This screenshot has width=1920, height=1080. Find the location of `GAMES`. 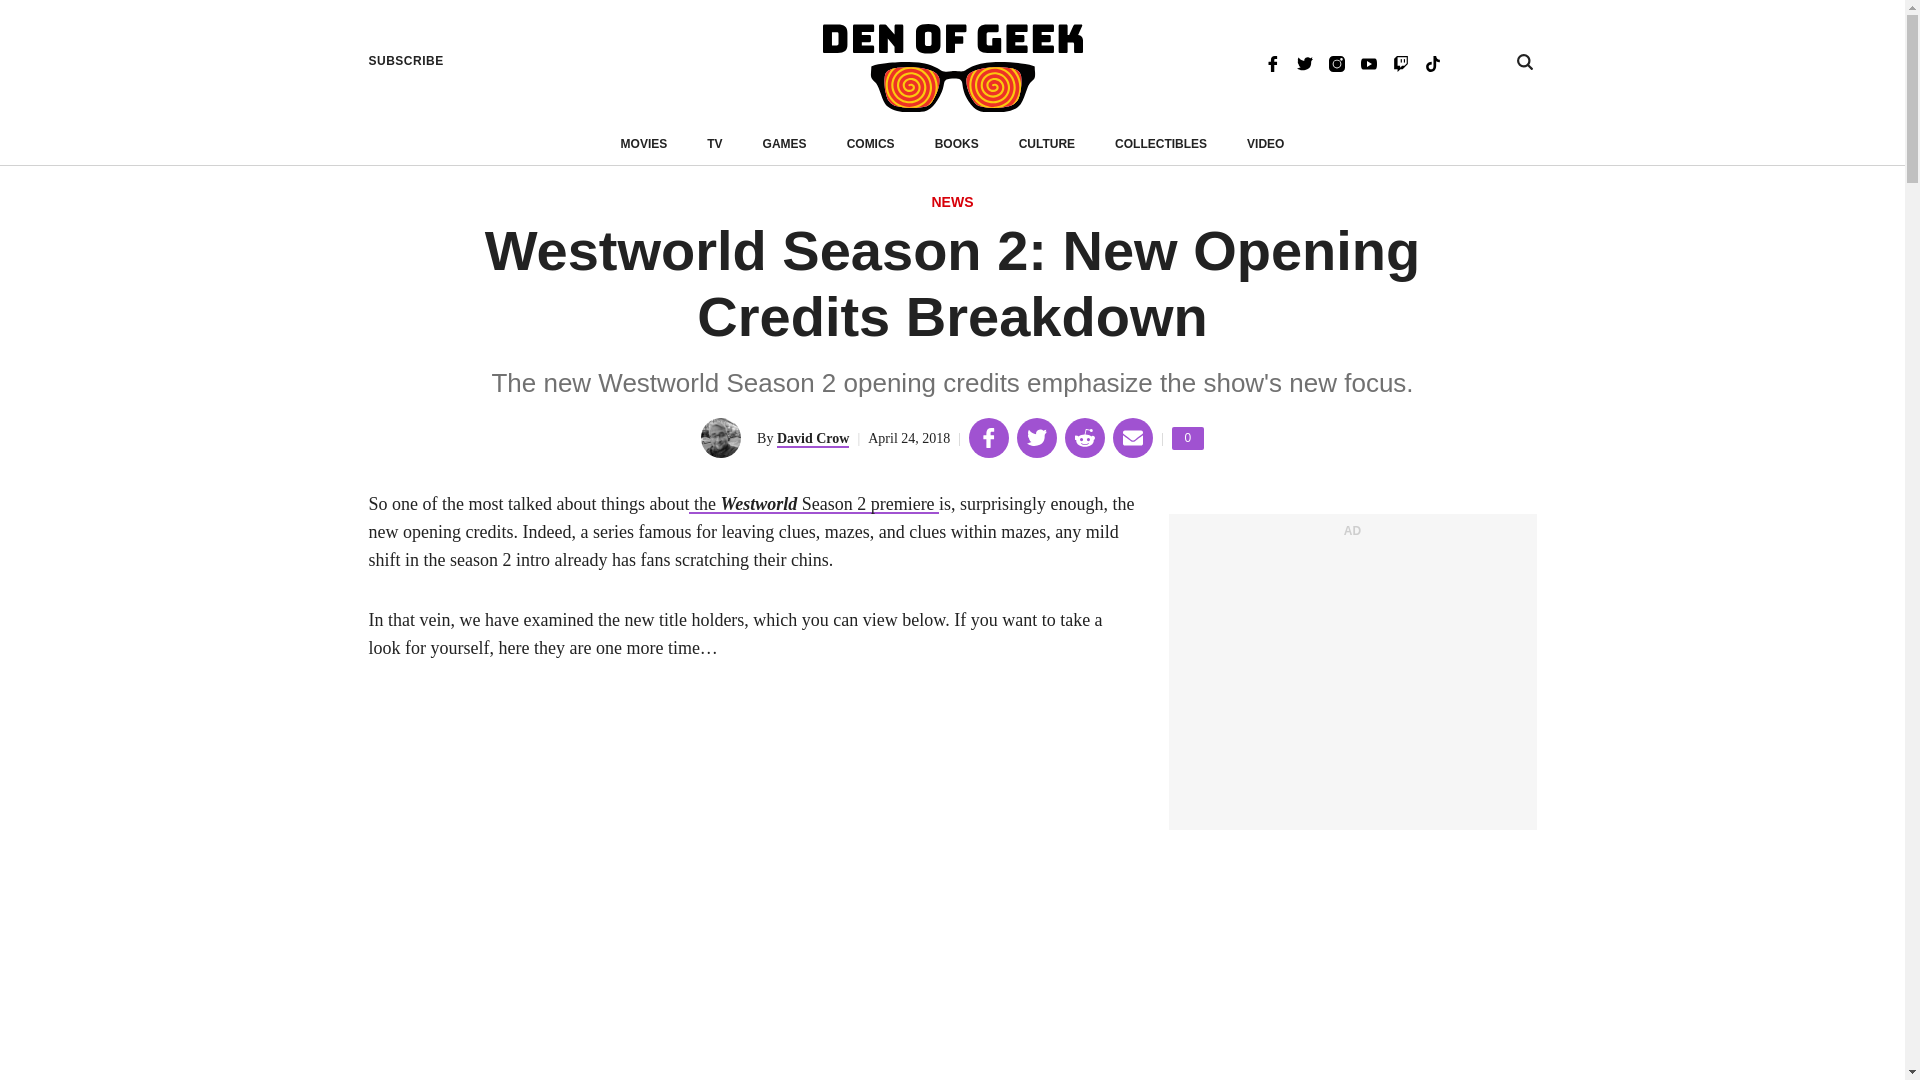

GAMES is located at coordinates (784, 144).